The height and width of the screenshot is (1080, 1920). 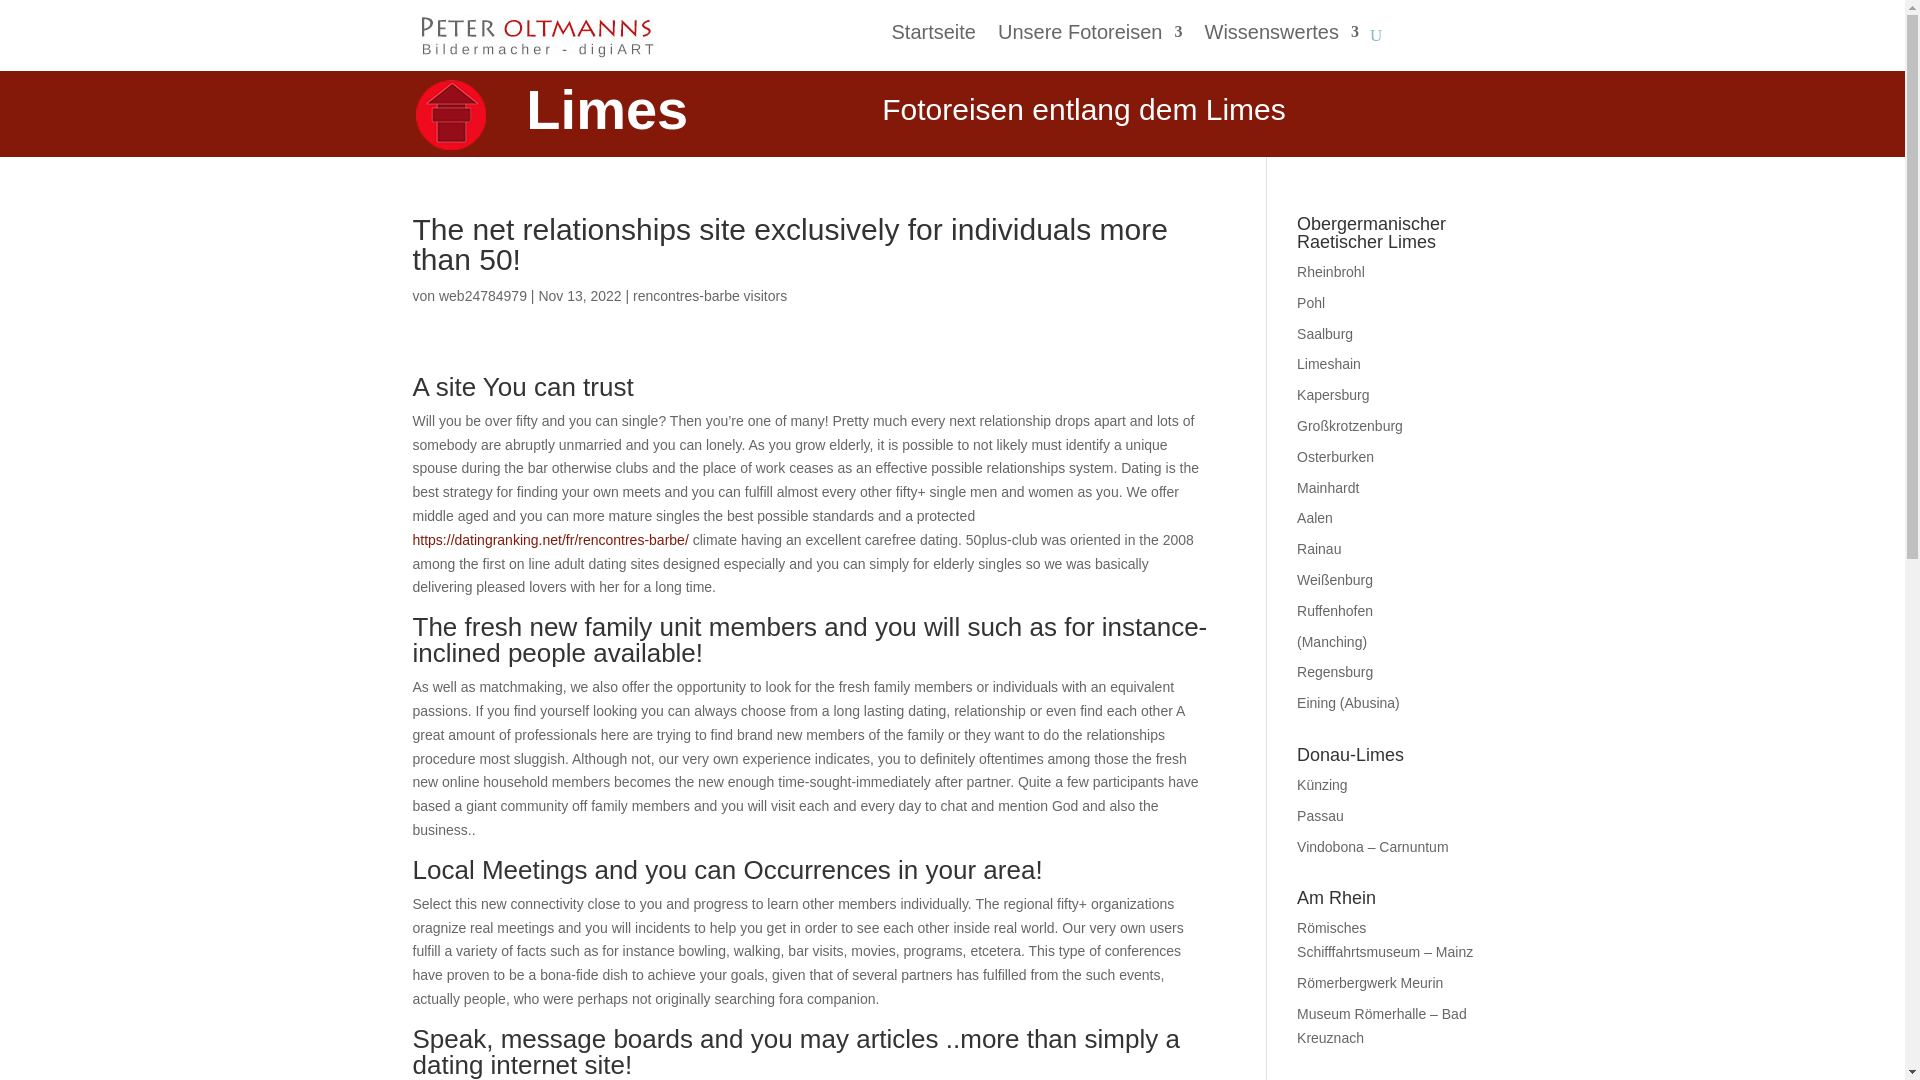 What do you see at coordinates (1328, 487) in the screenshot?
I see `Mainhardt` at bounding box center [1328, 487].